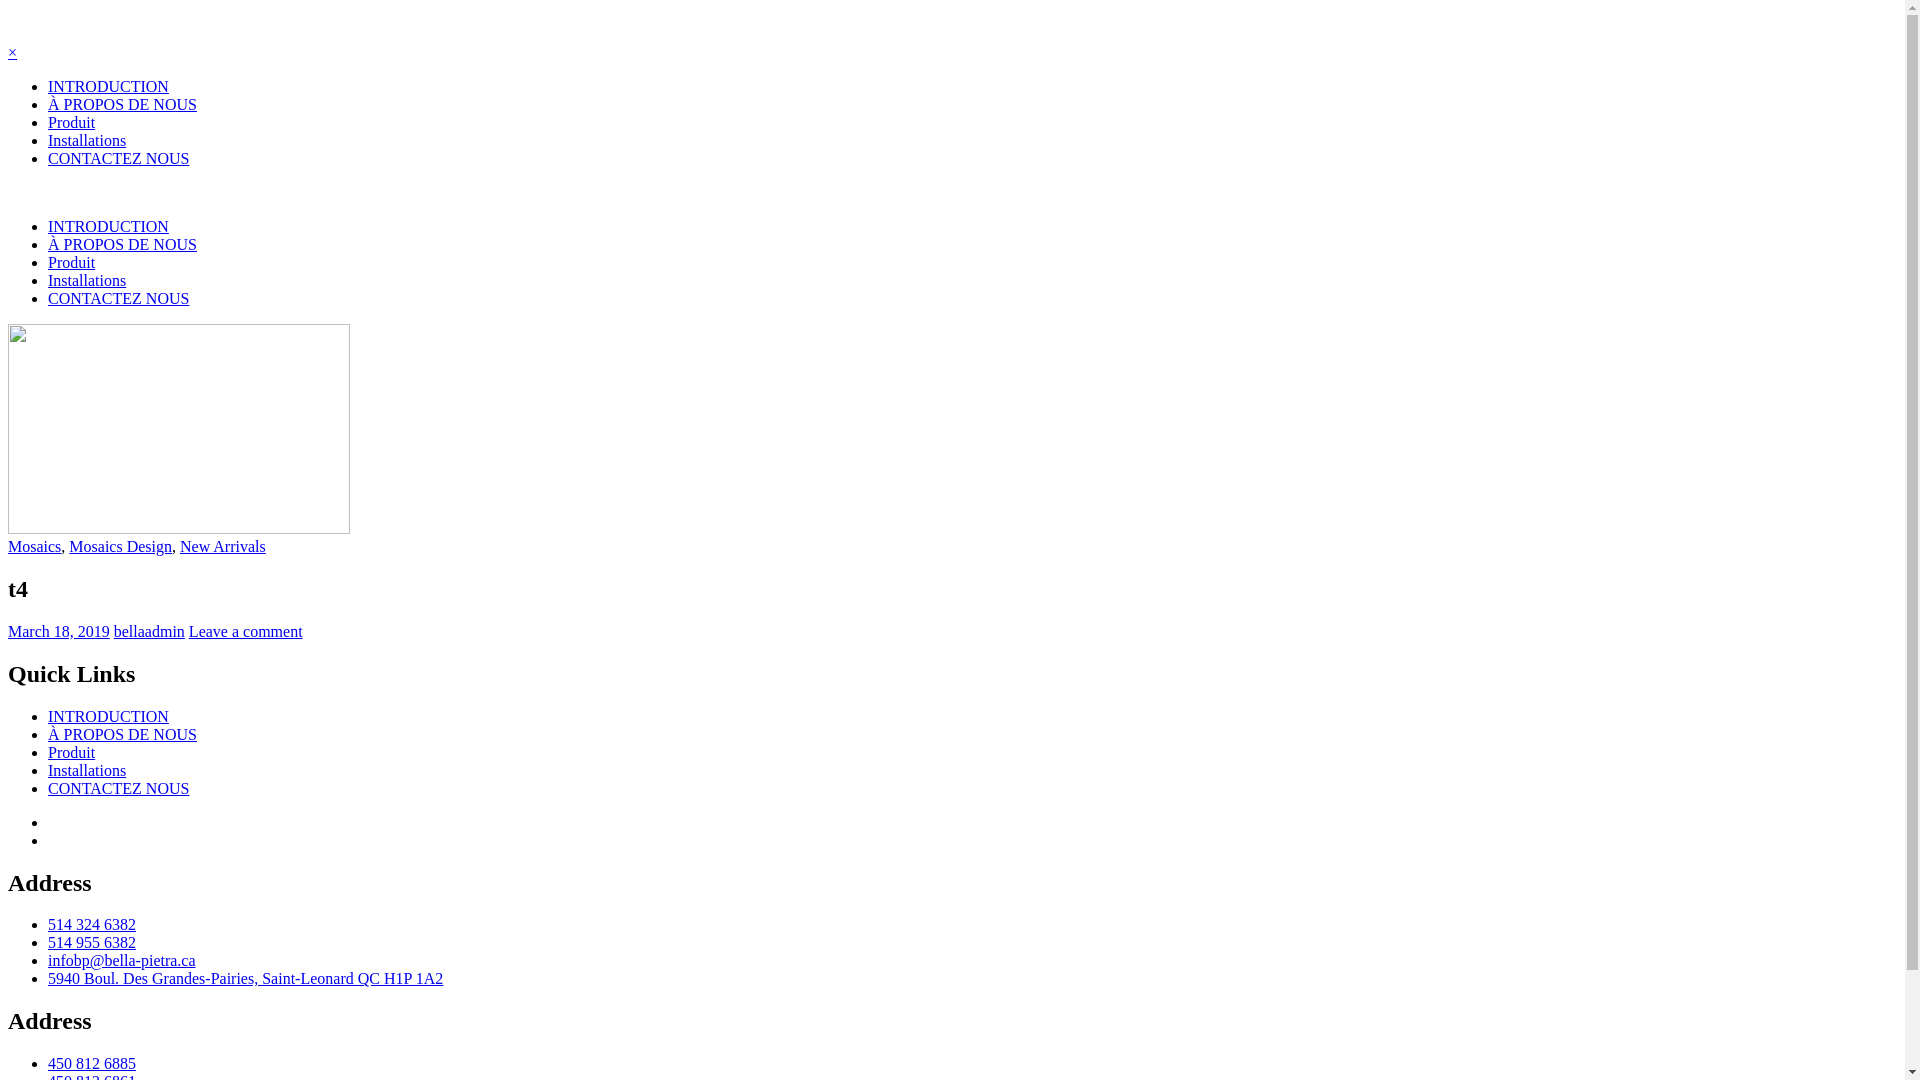 The height and width of the screenshot is (1080, 1920). I want to click on Produit, so click(72, 122).